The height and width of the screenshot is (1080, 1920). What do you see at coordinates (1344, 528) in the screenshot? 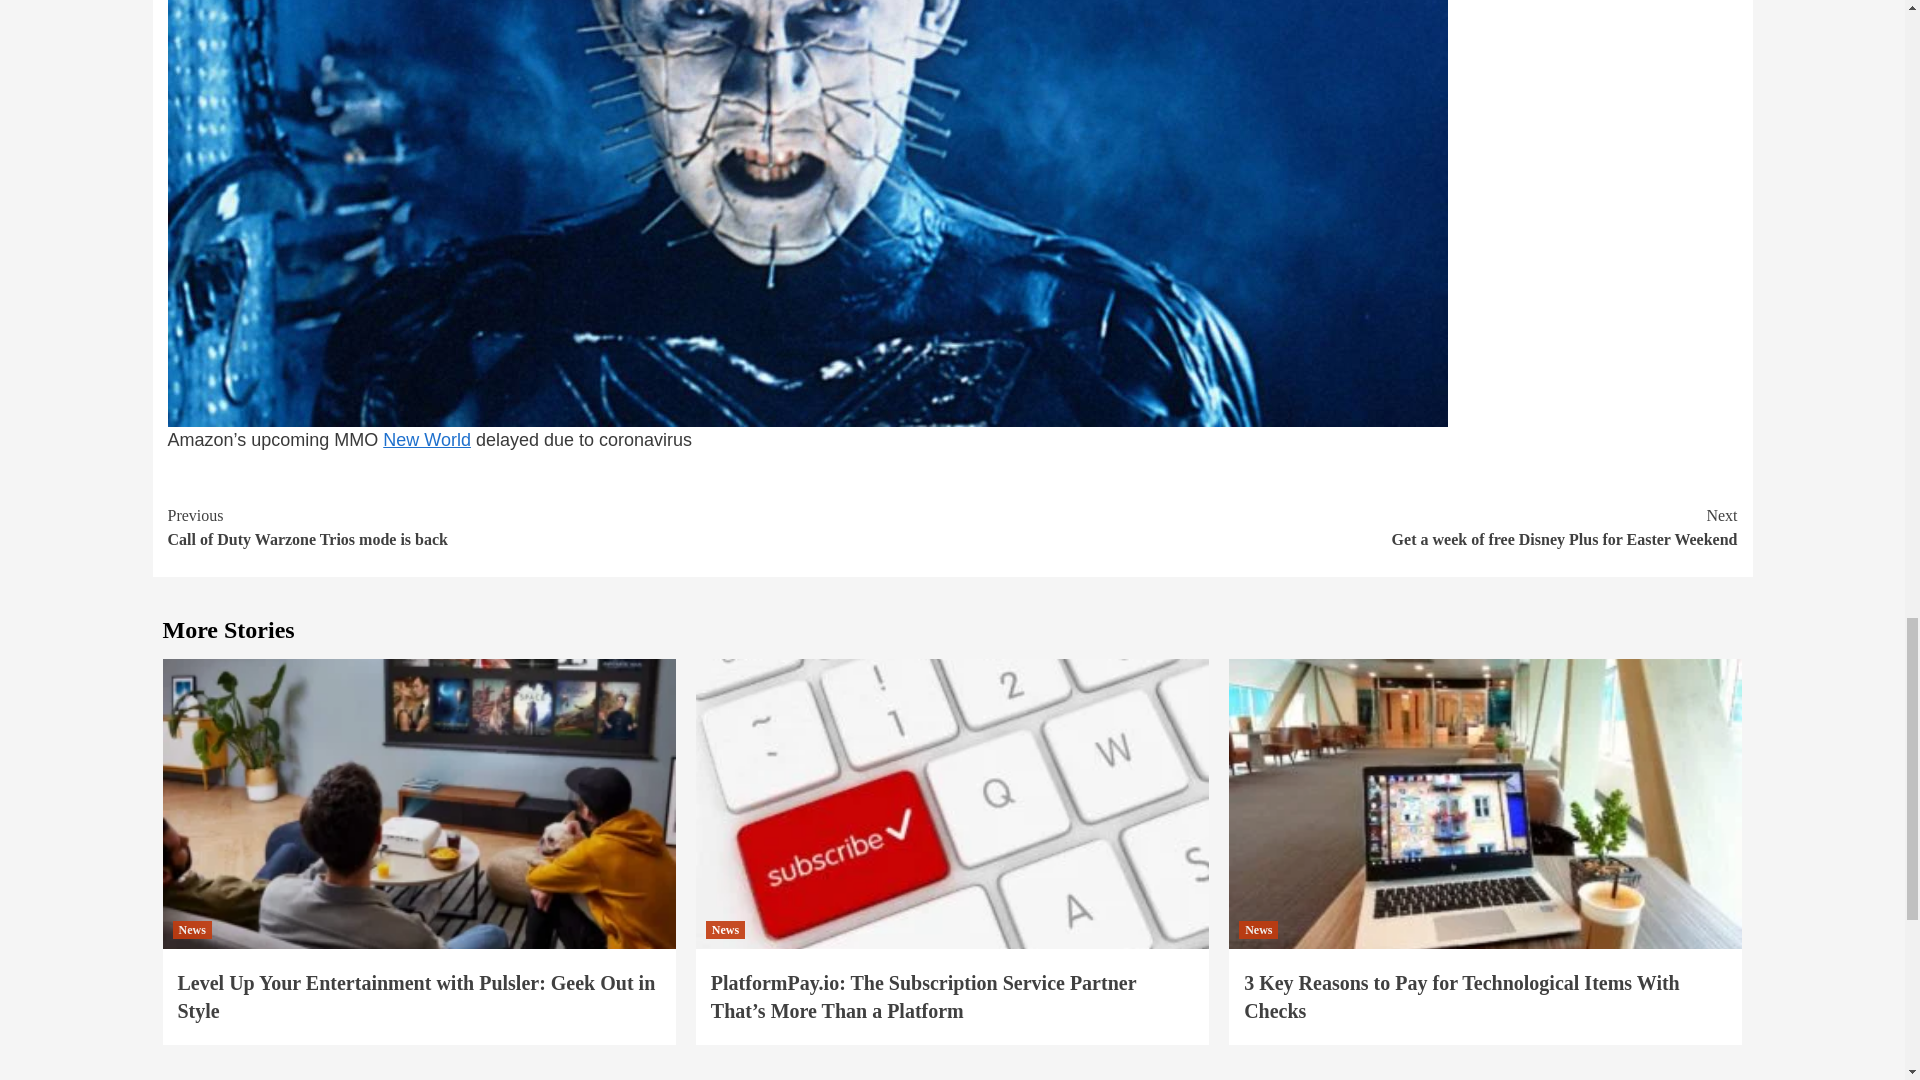
I see `News` at bounding box center [1344, 528].